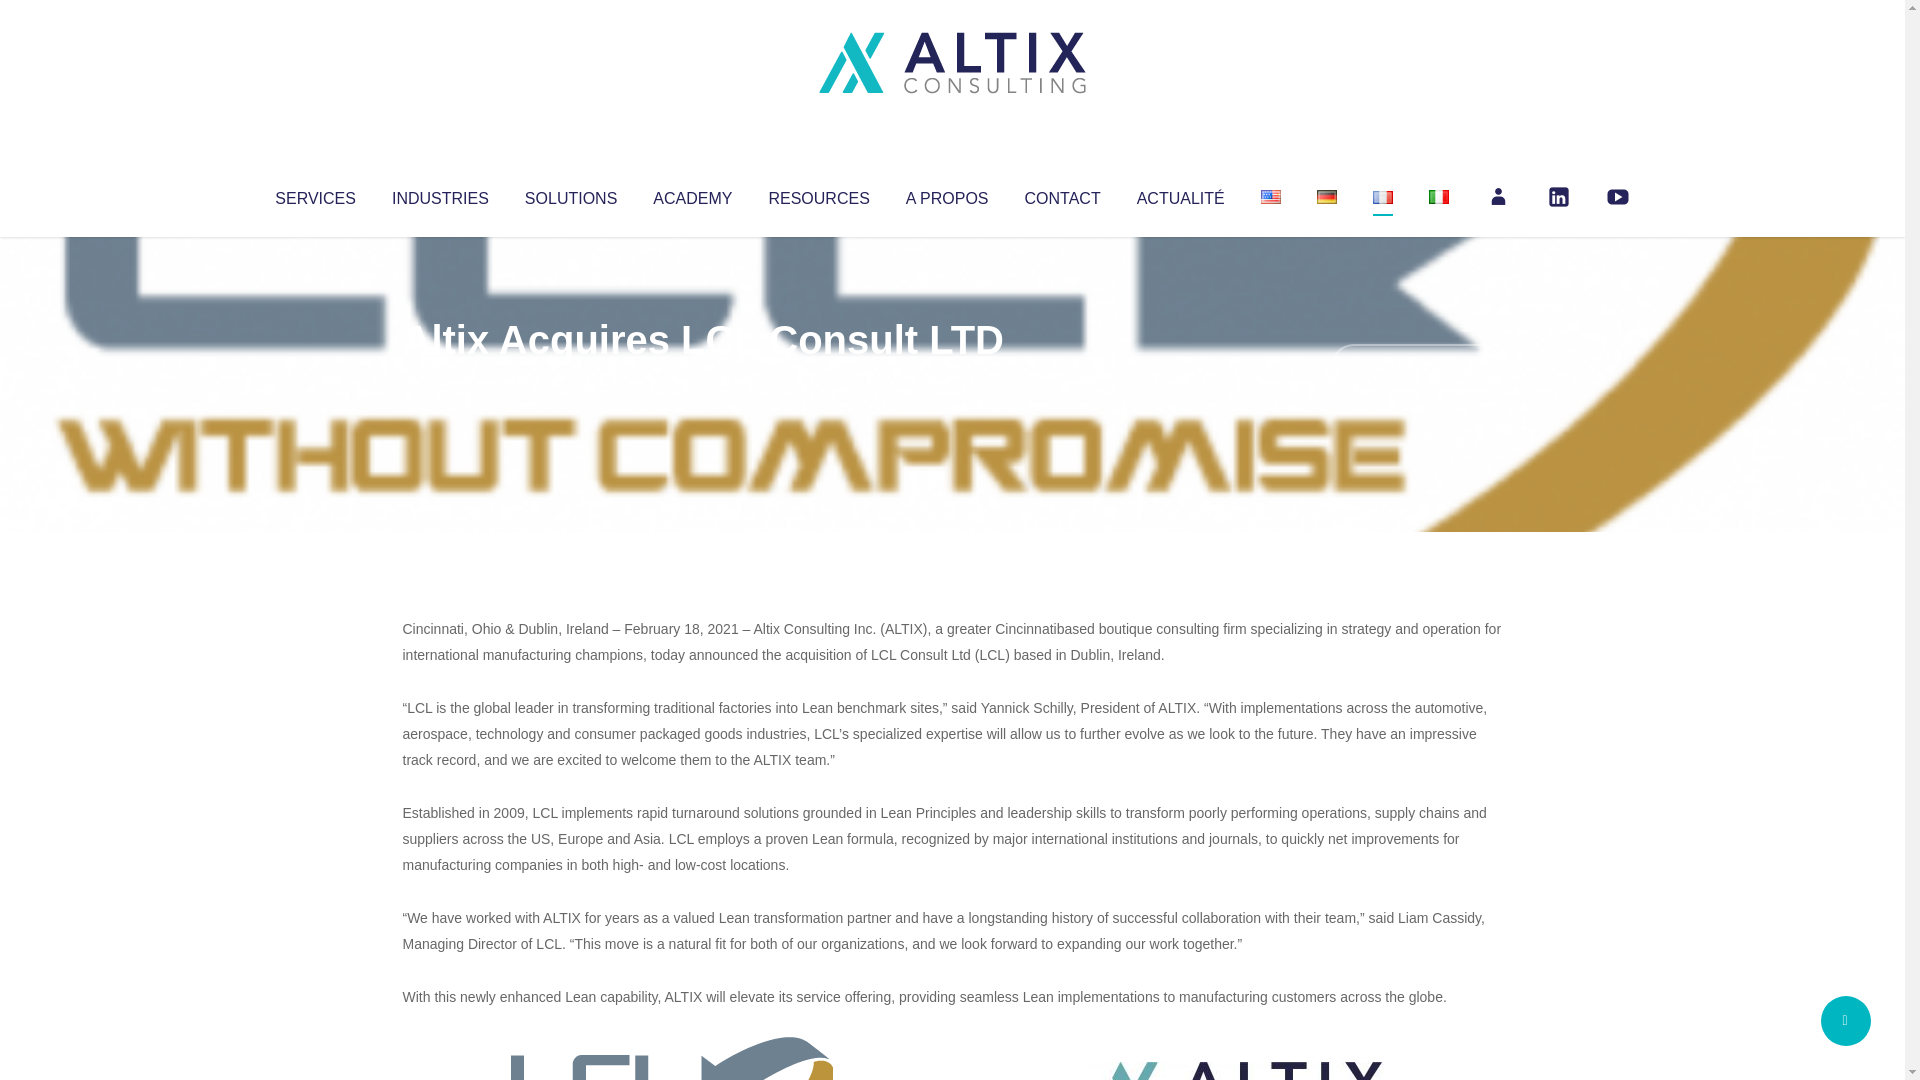 The width and height of the screenshot is (1920, 1080). What do you see at coordinates (947, 194) in the screenshot?
I see `A PROPOS` at bounding box center [947, 194].